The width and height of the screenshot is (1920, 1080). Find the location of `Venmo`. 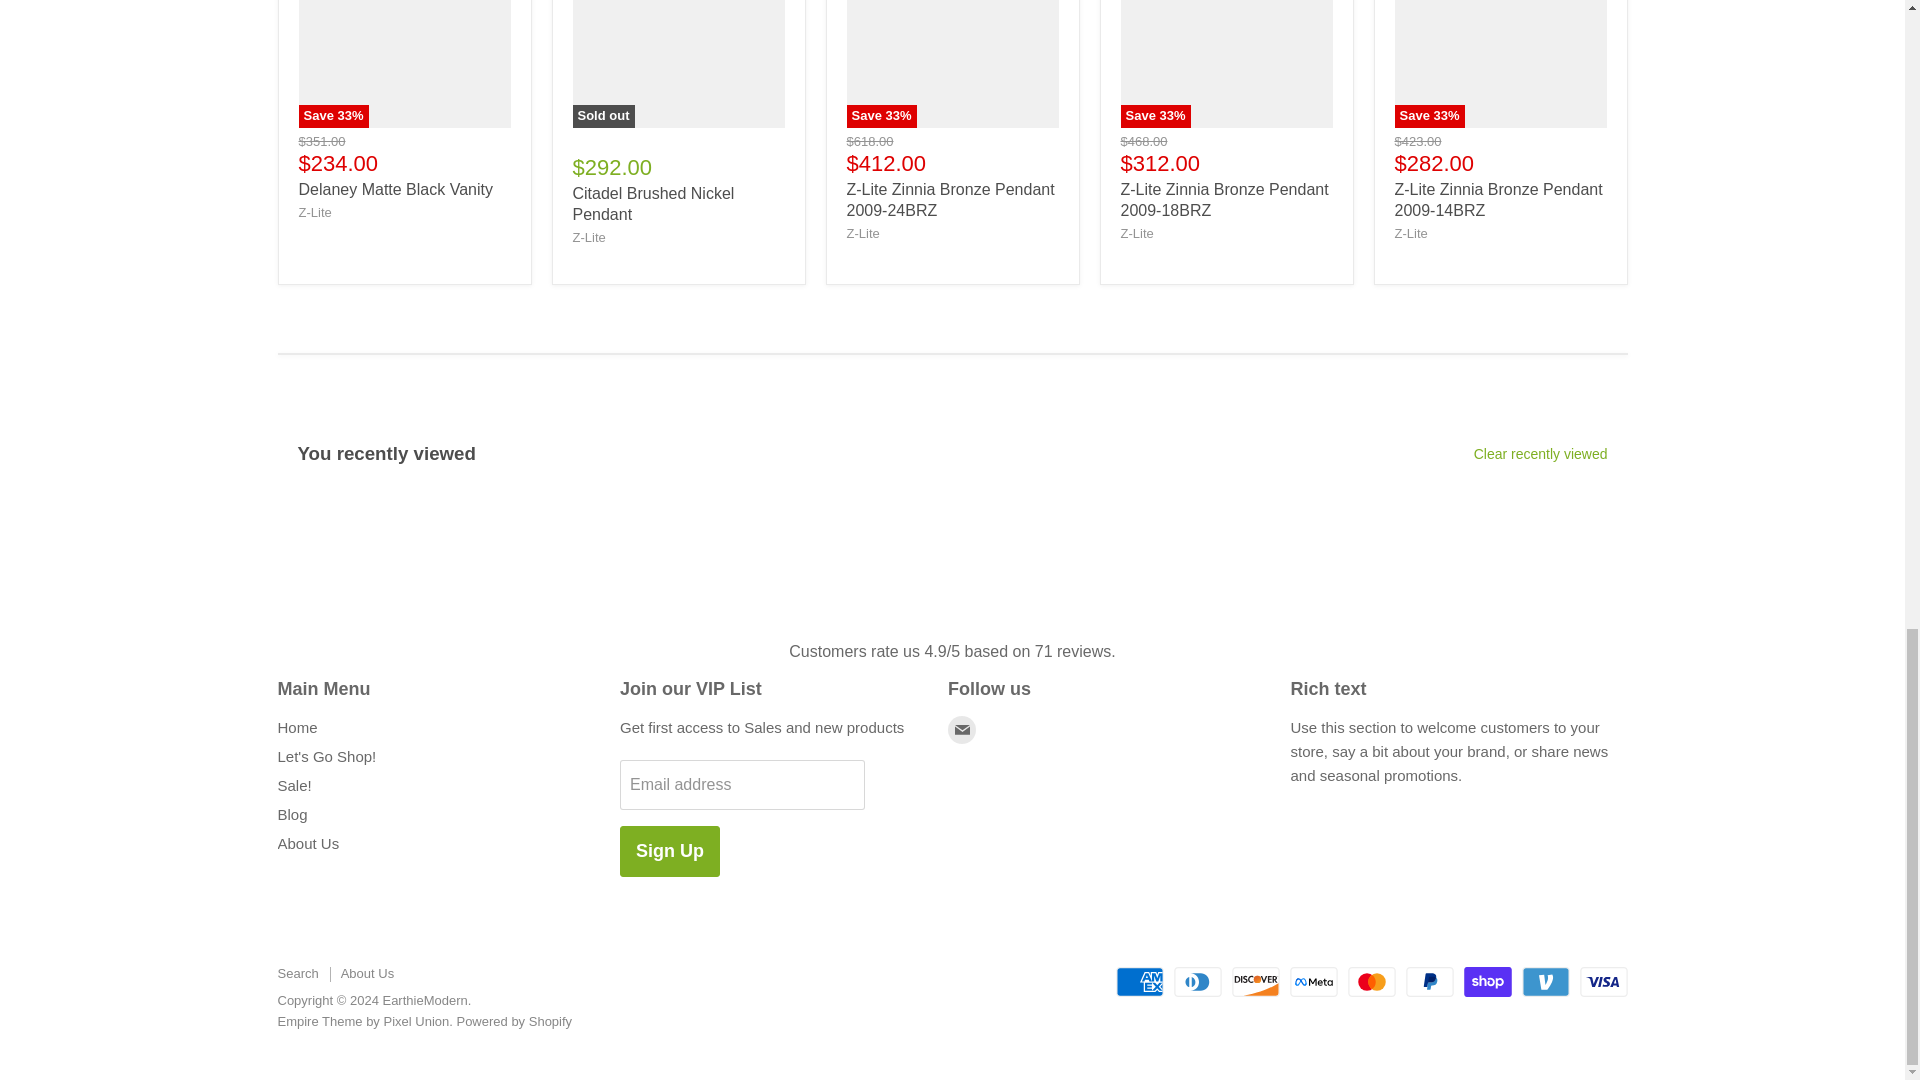

Venmo is located at coordinates (1546, 981).